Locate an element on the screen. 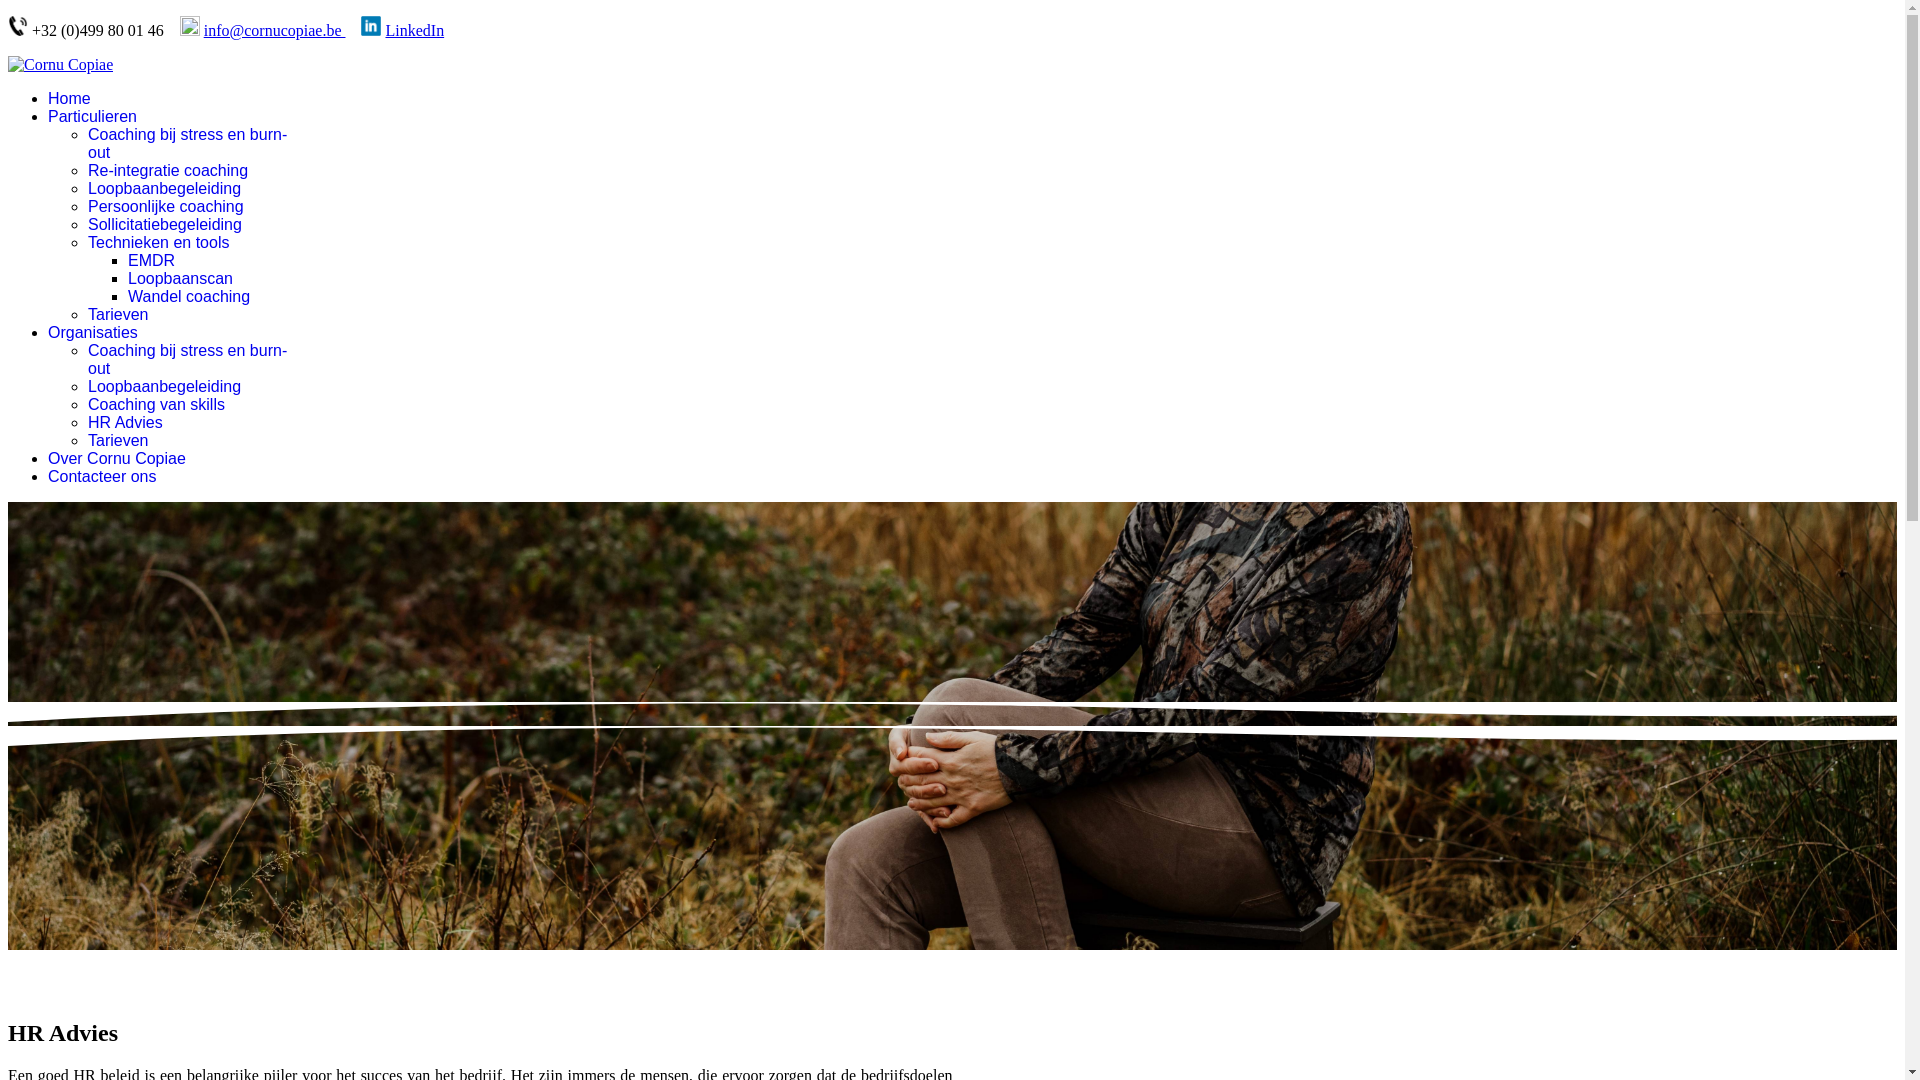 The width and height of the screenshot is (1920, 1080). LinkedIn is located at coordinates (414, 30).